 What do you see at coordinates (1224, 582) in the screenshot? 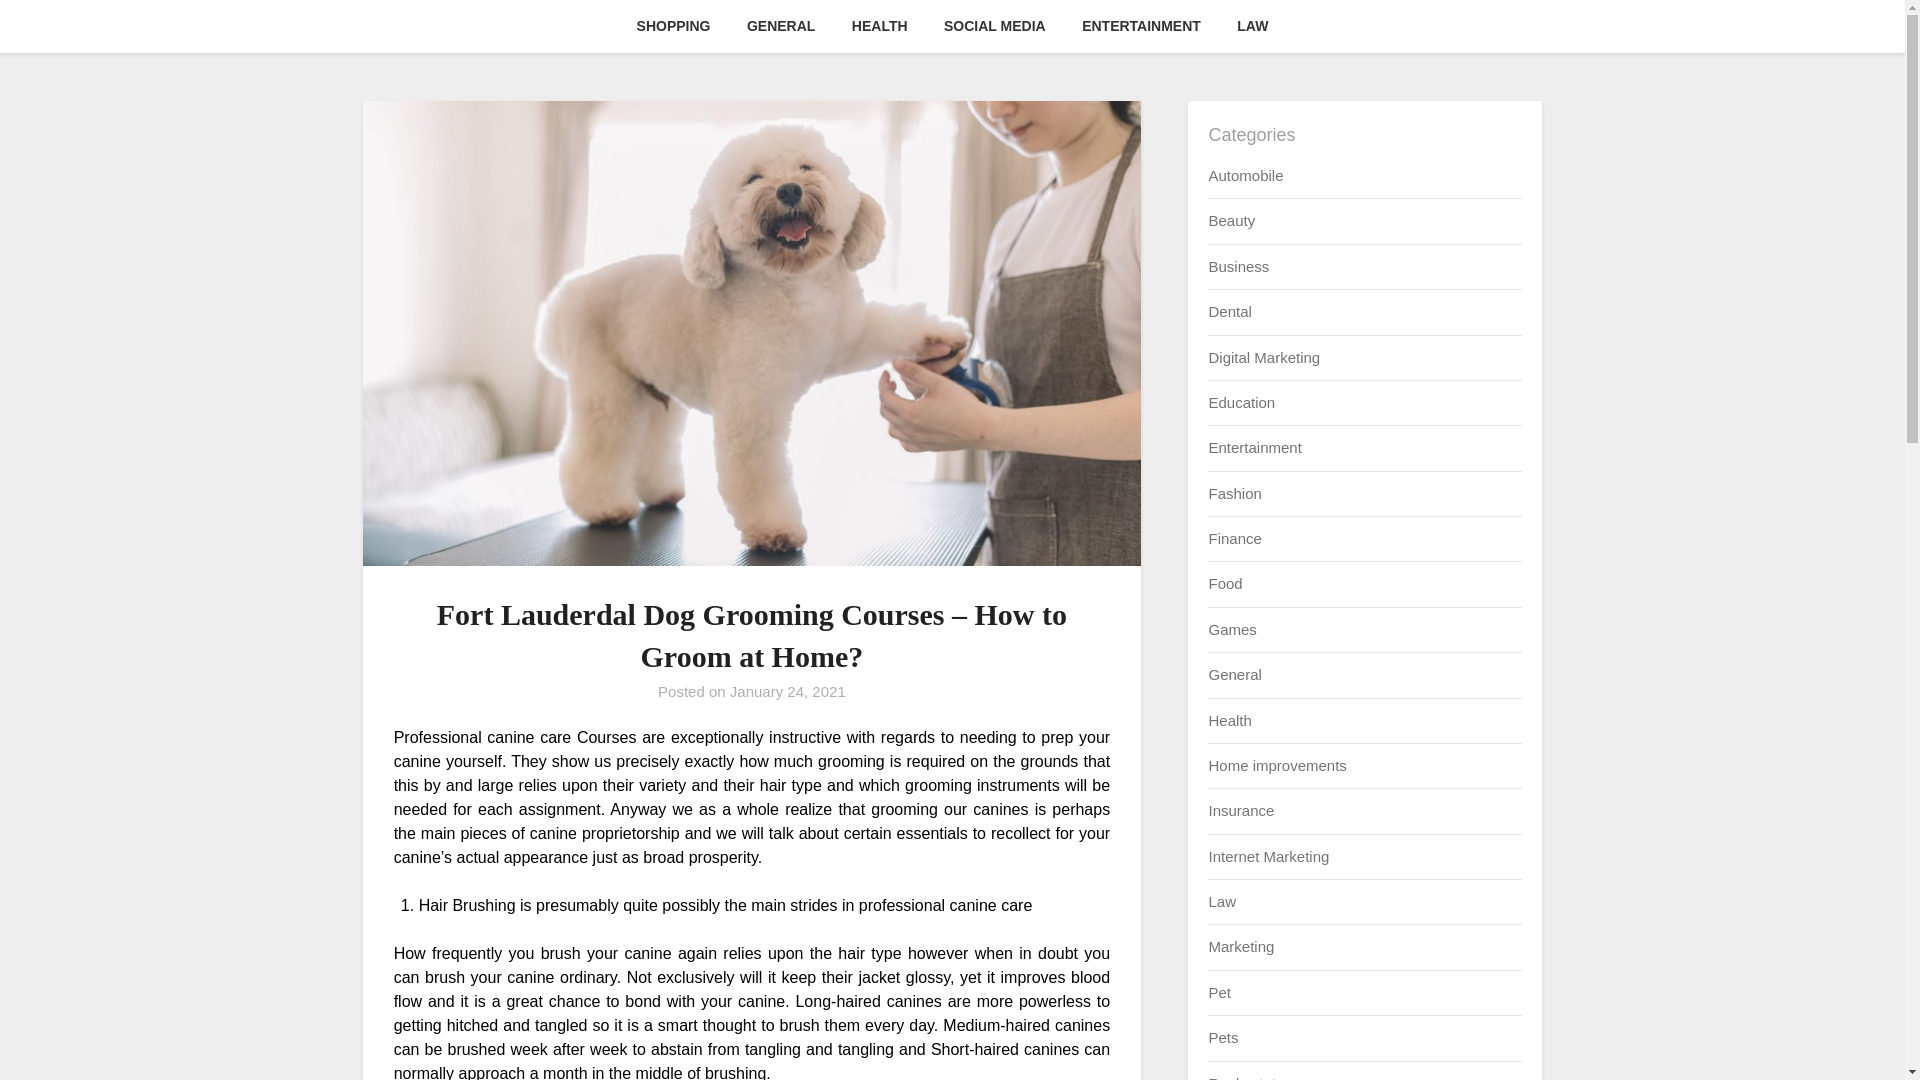
I see `Food` at bounding box center [1224, 582].